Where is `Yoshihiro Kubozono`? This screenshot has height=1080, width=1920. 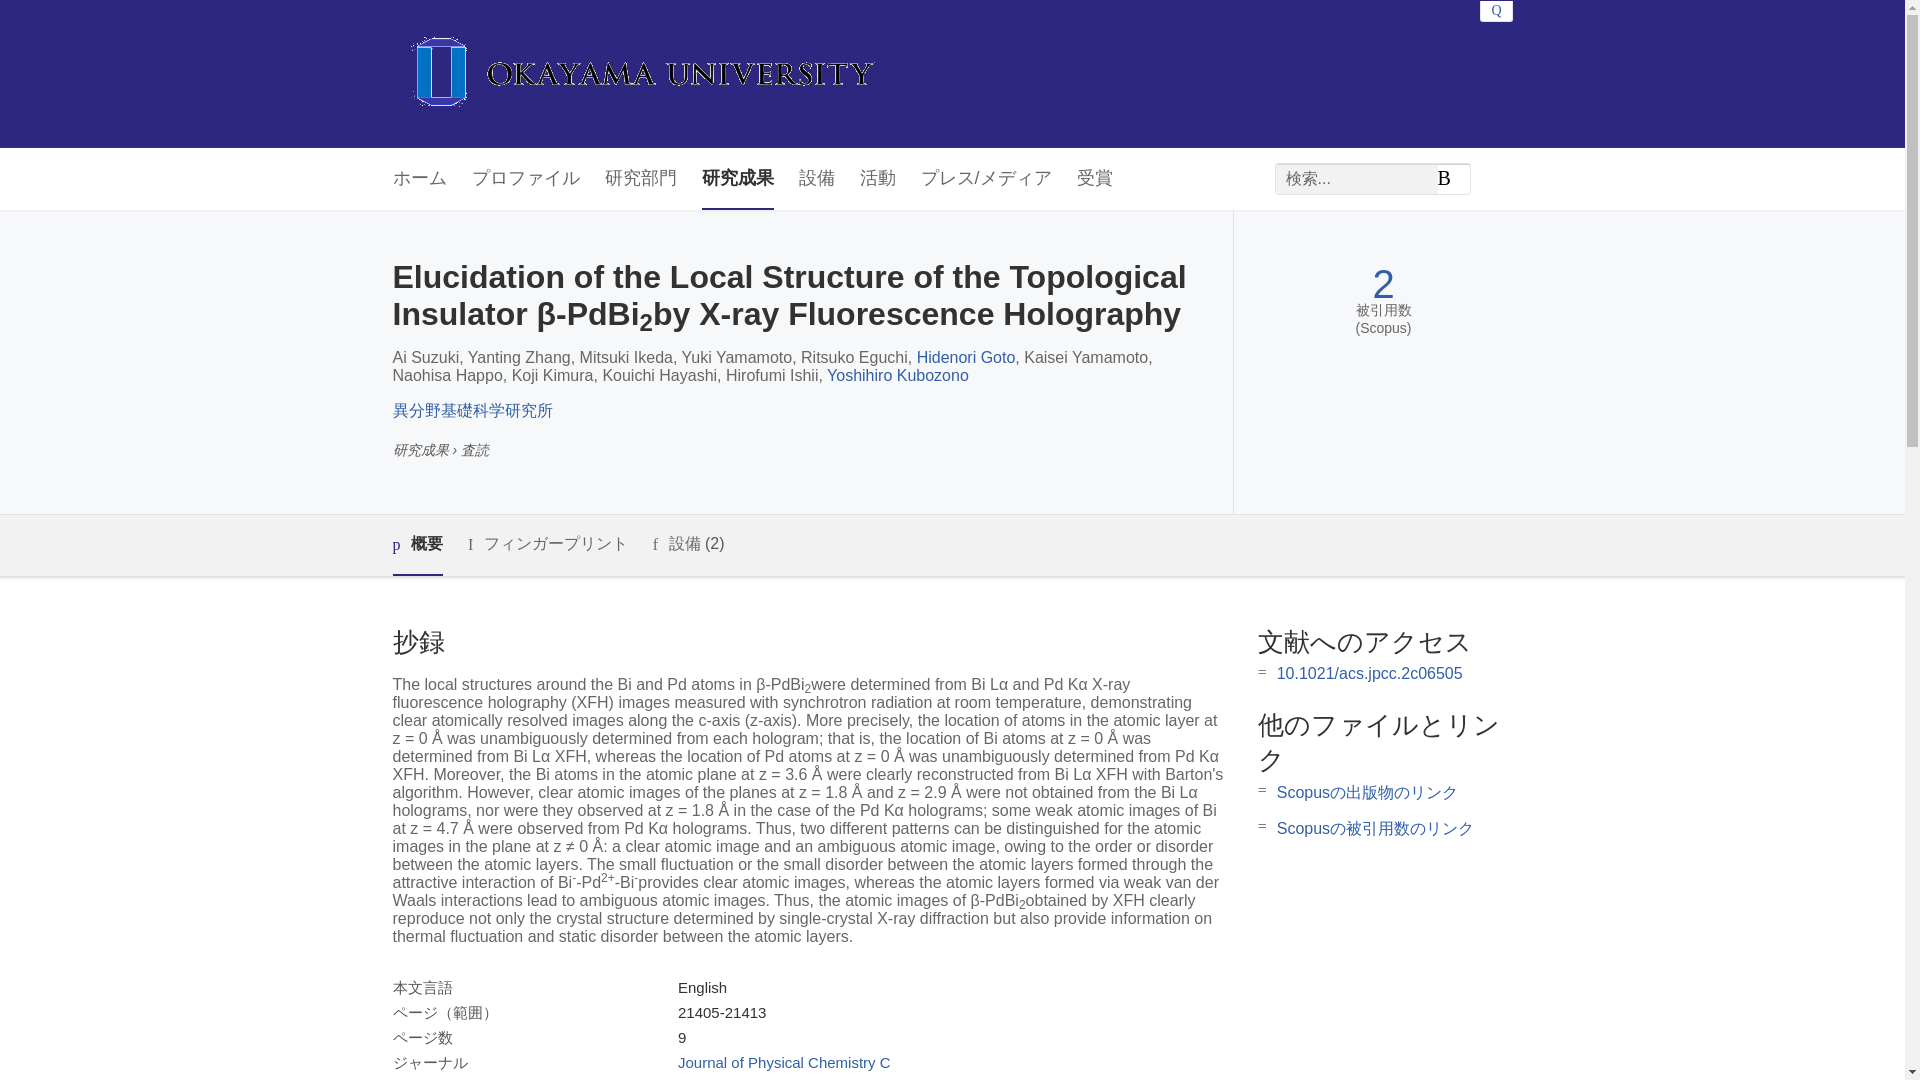
Yoshihiro Kubozono is located at coordinates (898, 376).